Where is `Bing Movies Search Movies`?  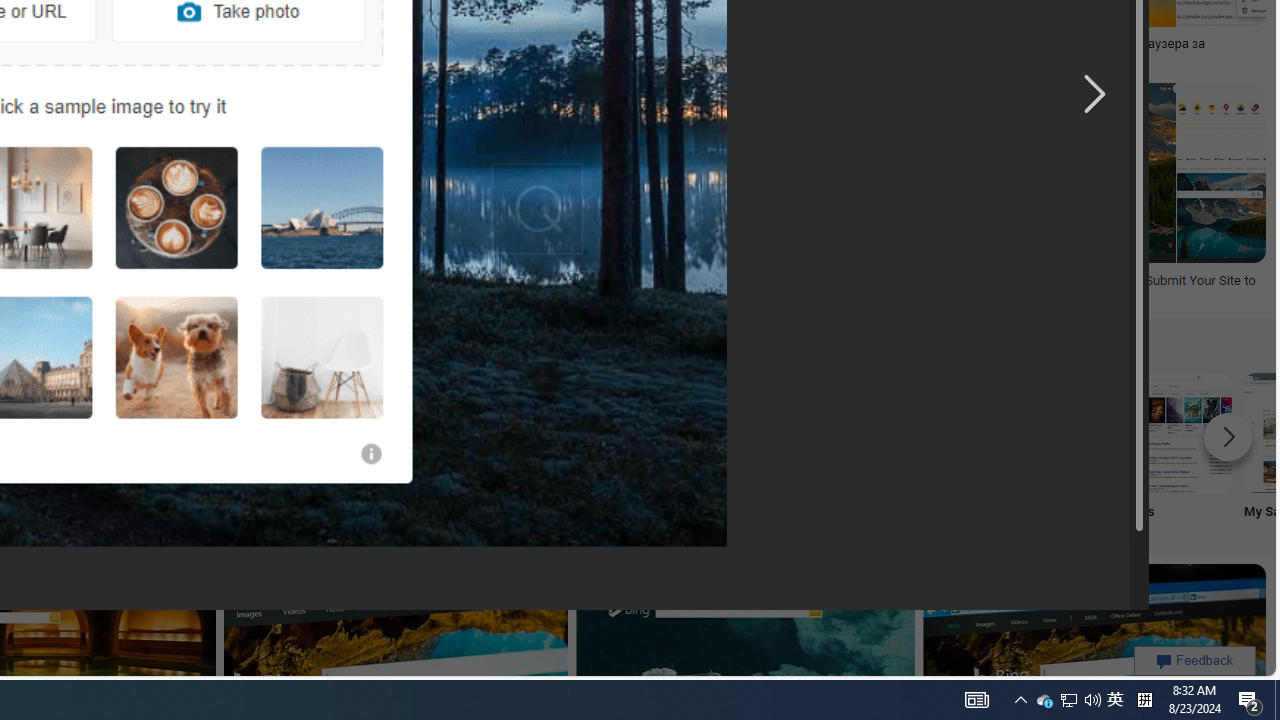 Bing Movies Search Movies is located at coordinates (1172, 450).